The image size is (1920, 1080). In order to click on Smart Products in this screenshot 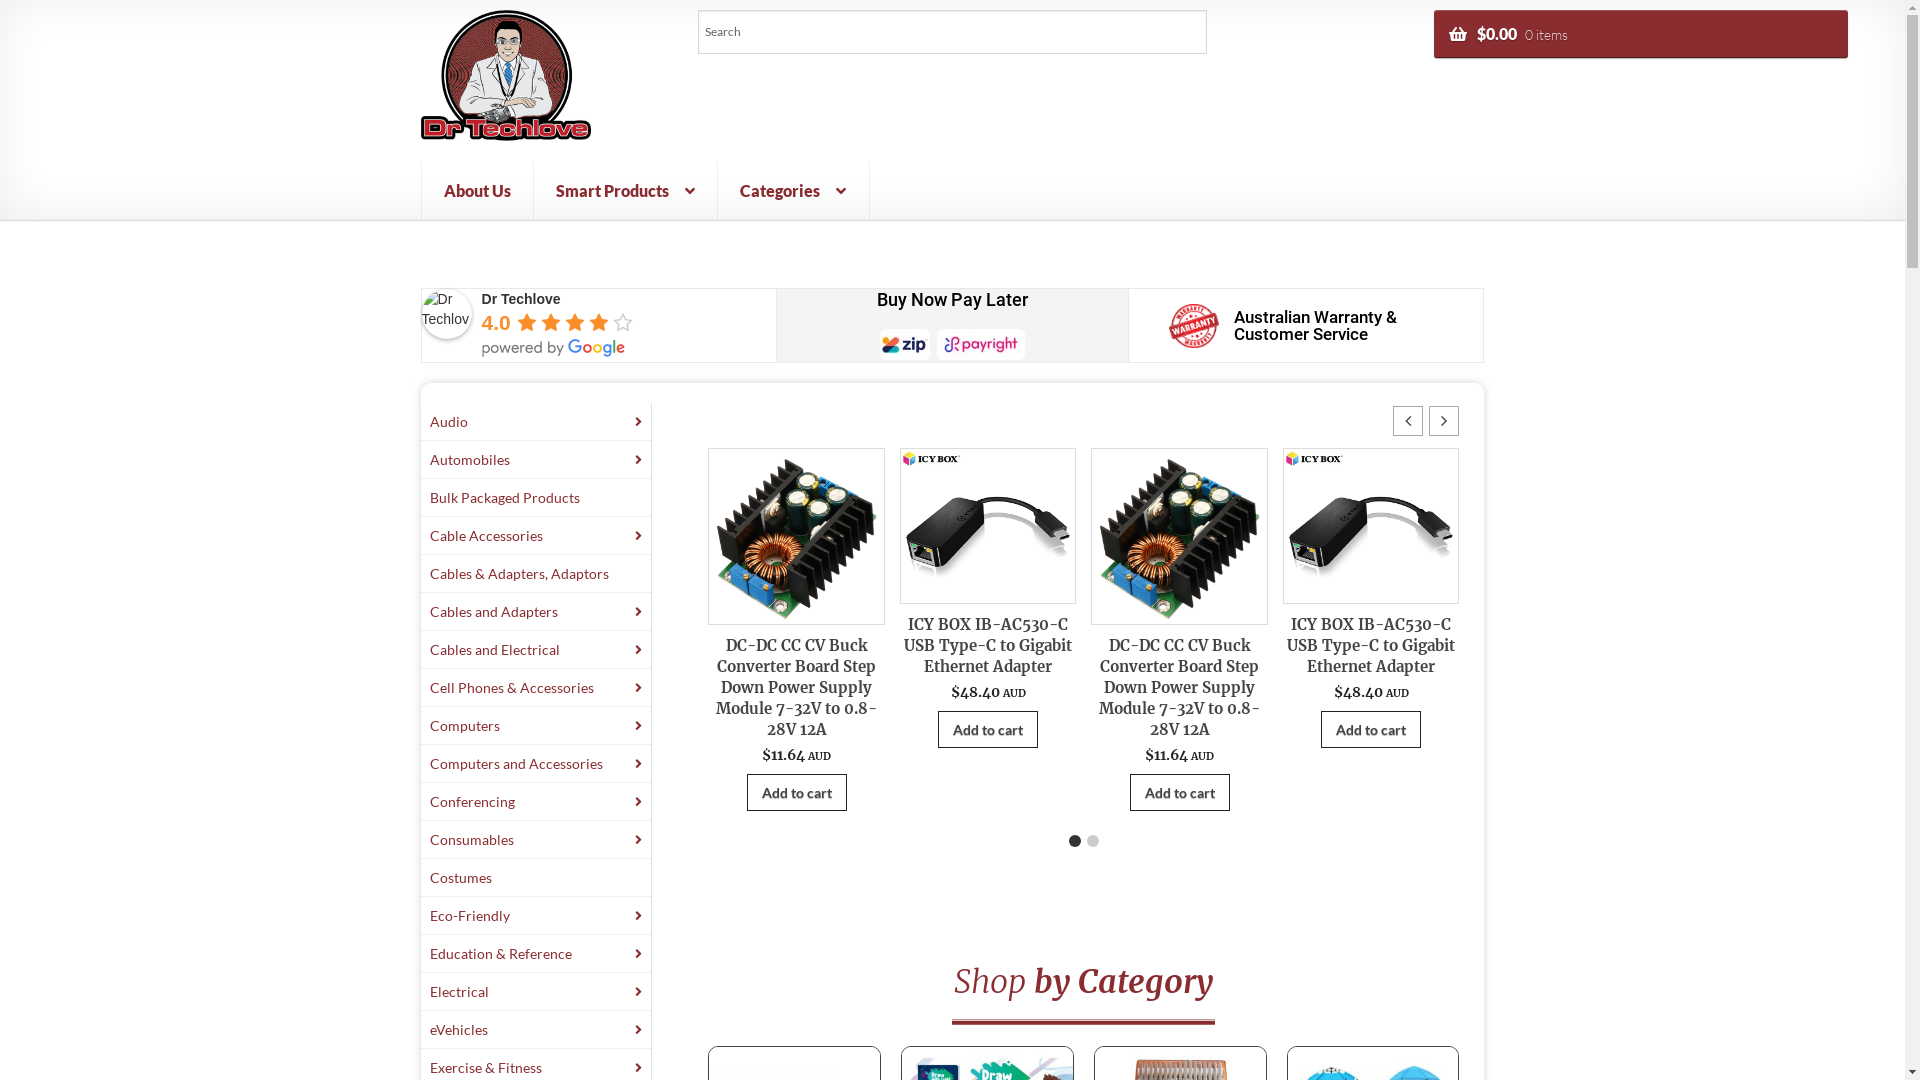, I will do `click(626, 191)`.